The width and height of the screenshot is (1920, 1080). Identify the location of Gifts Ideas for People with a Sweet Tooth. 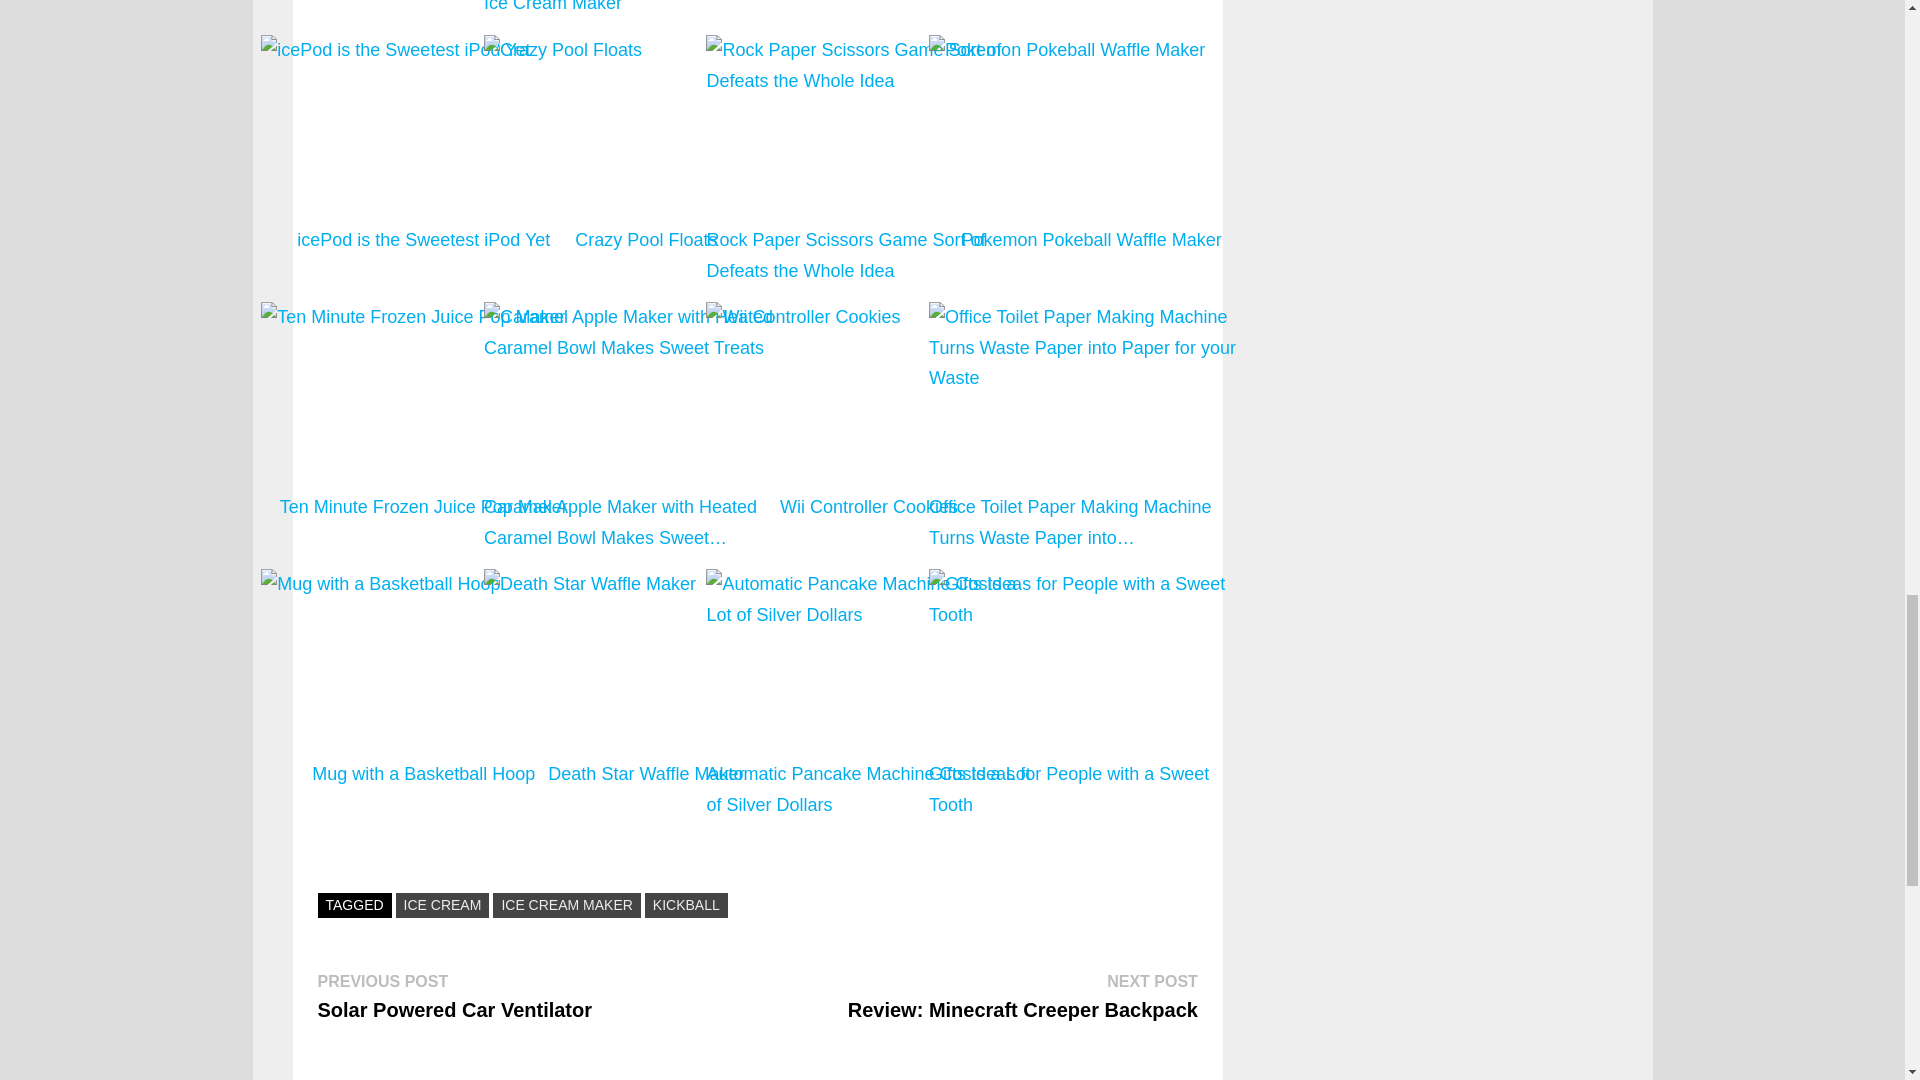
(1091, 694).